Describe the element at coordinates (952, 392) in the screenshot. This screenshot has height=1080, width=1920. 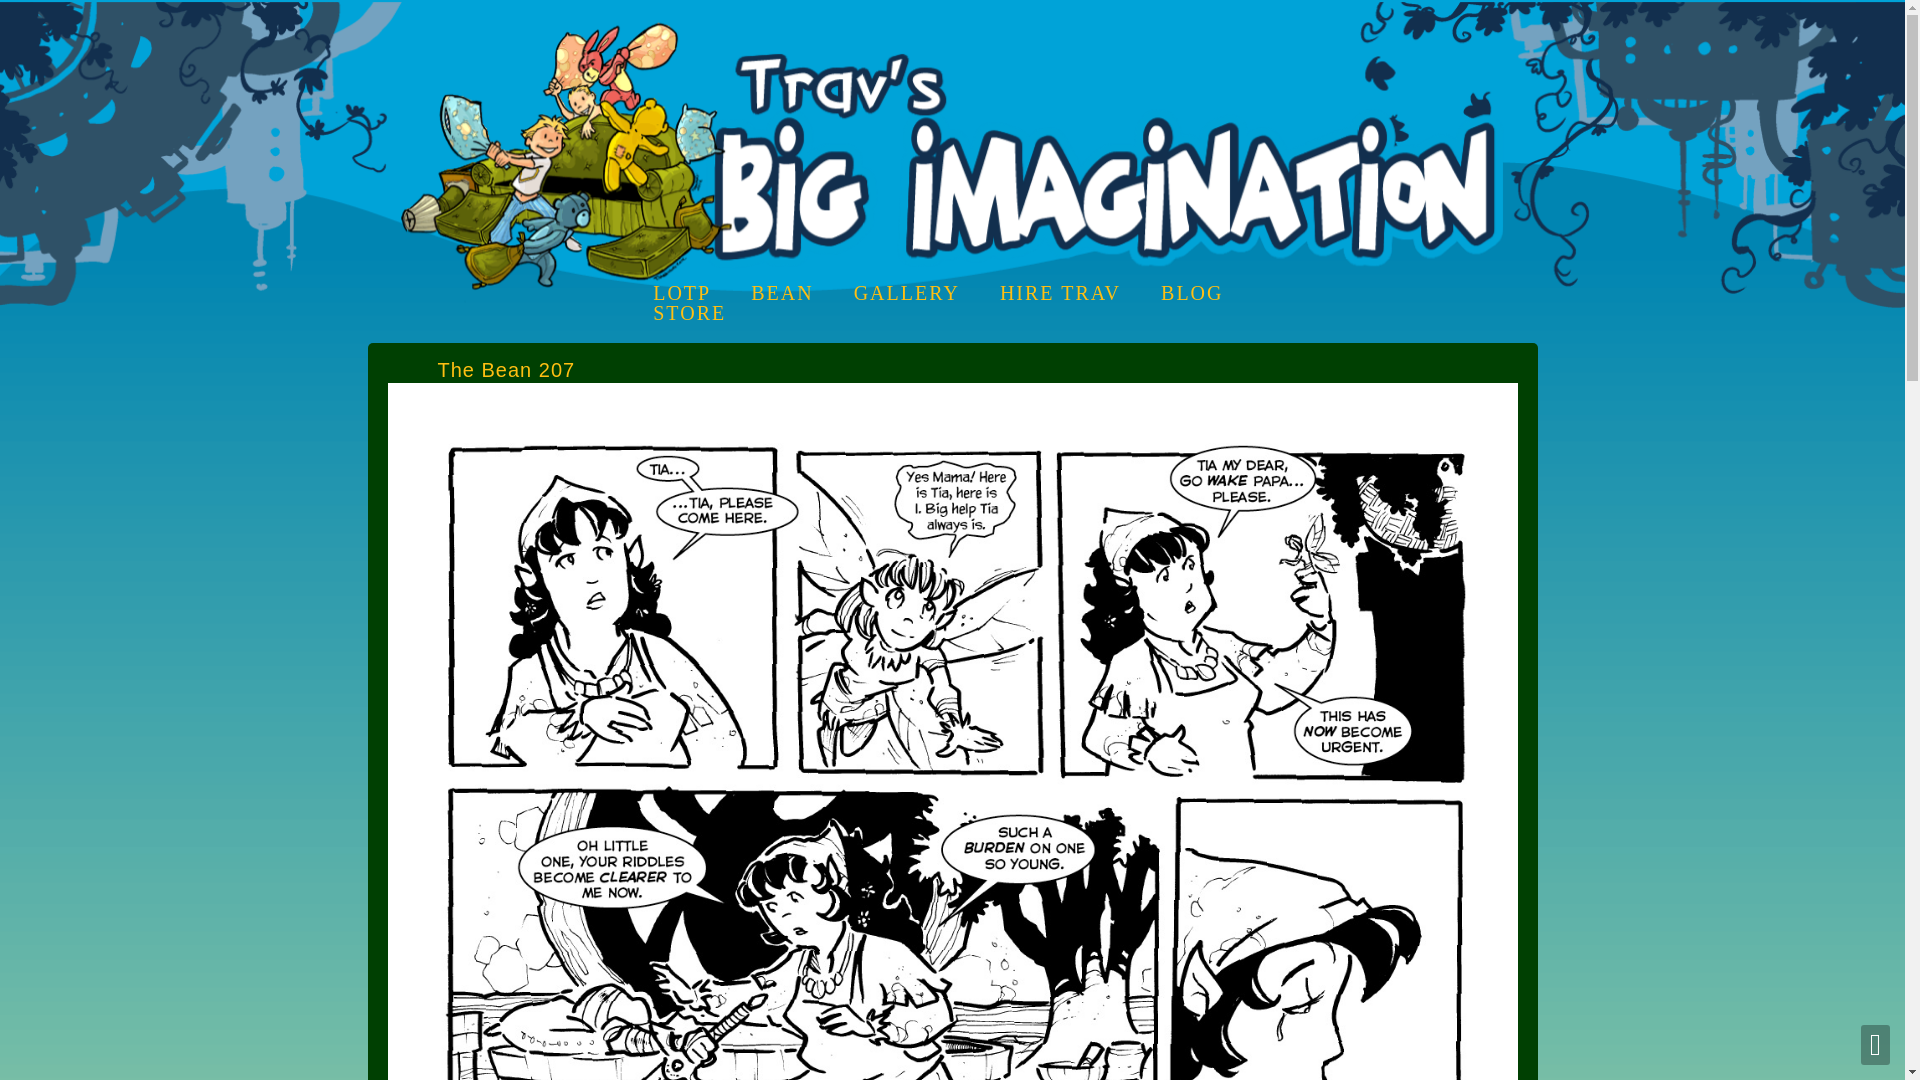
I see `The Bean 207` at that location.